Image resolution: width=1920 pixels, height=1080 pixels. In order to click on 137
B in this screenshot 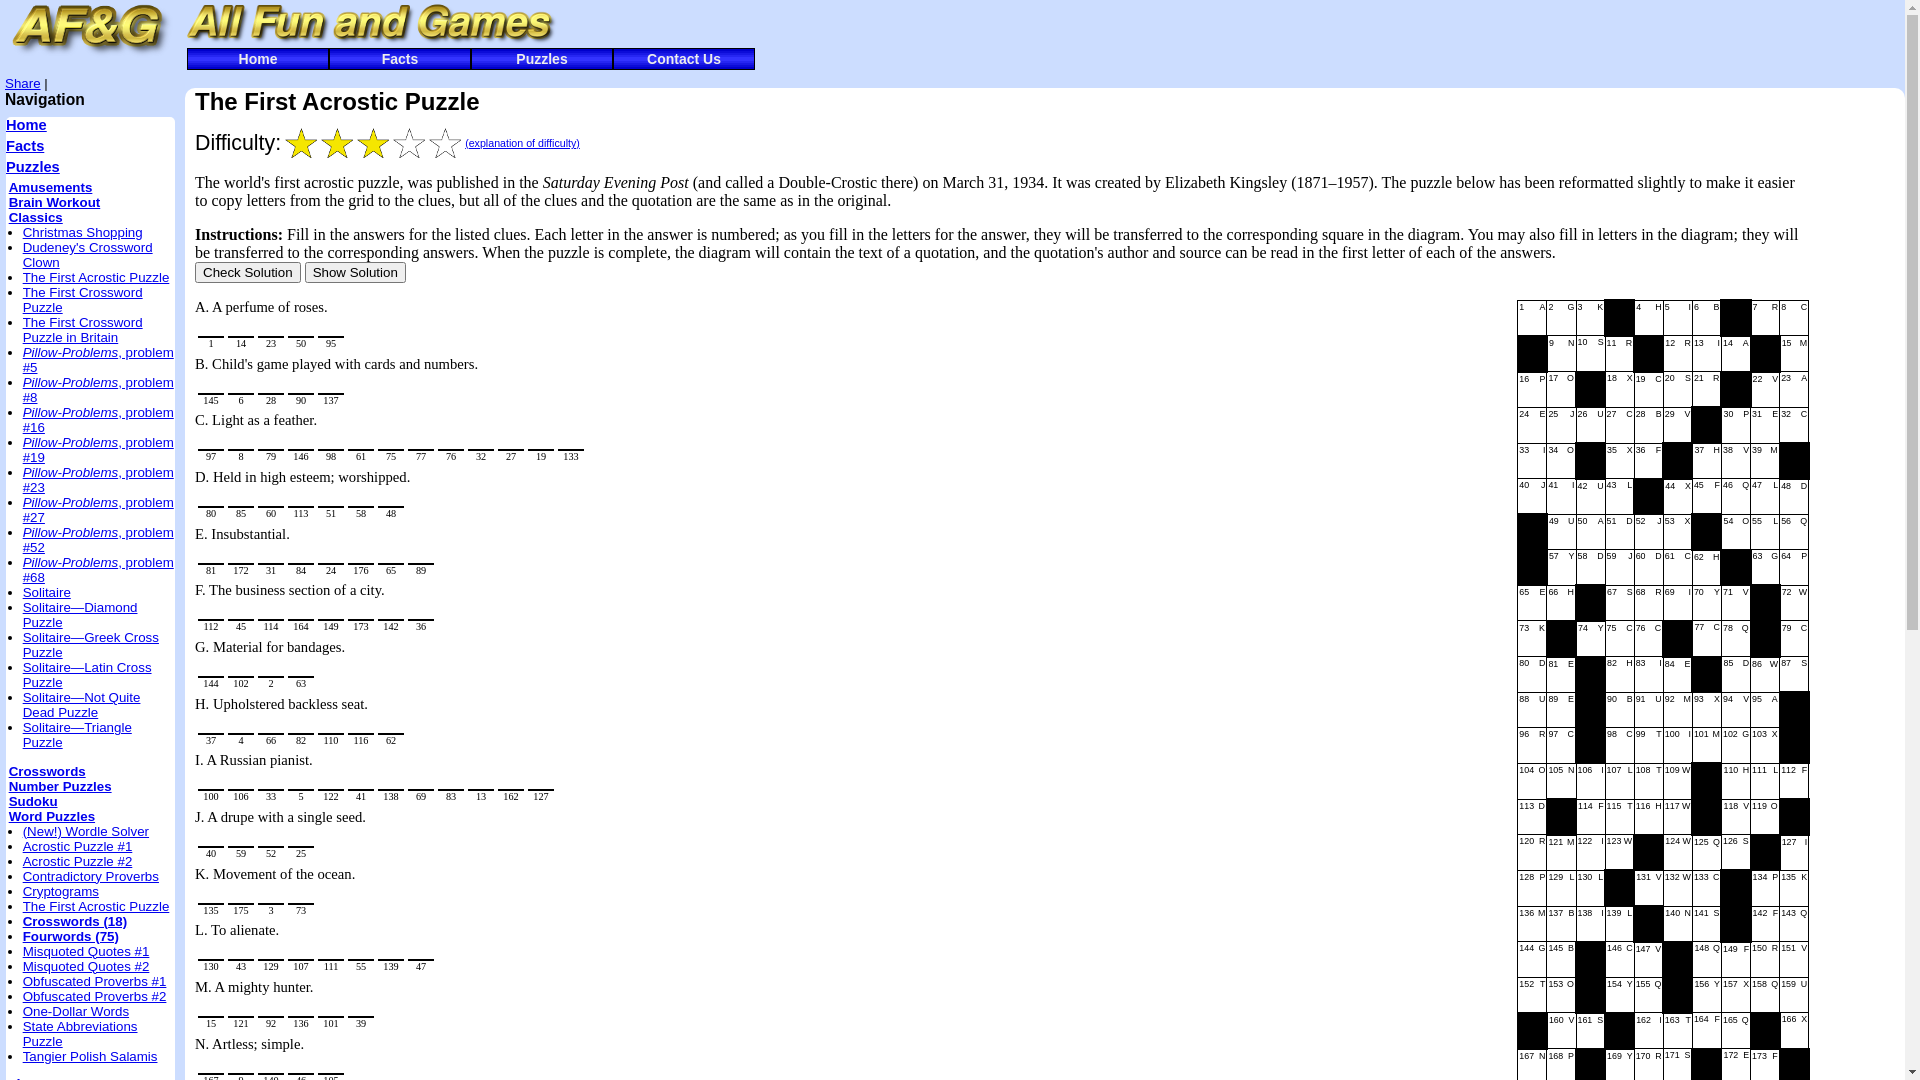, I will do `click(1562, 924)`.